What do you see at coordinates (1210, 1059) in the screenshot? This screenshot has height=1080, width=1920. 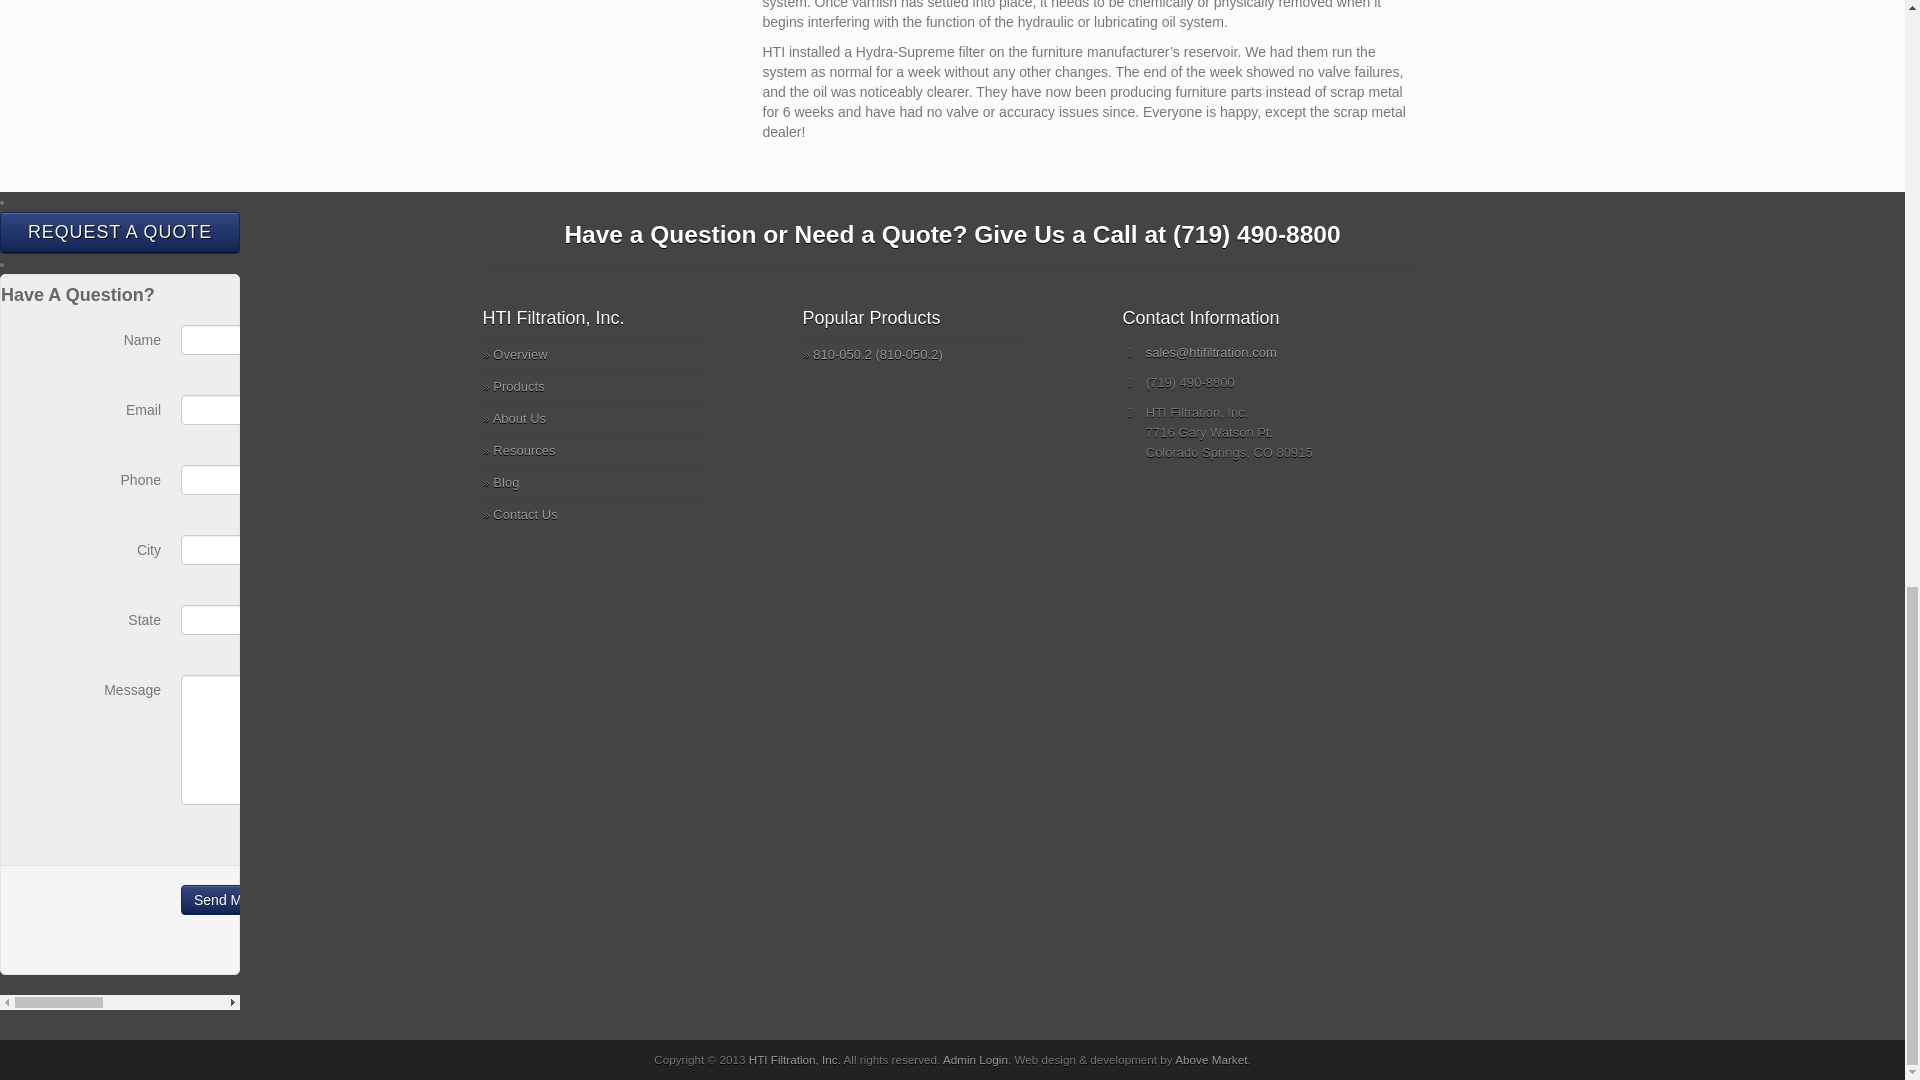 I see `Above Market` at bounding box center [1210, 1059].